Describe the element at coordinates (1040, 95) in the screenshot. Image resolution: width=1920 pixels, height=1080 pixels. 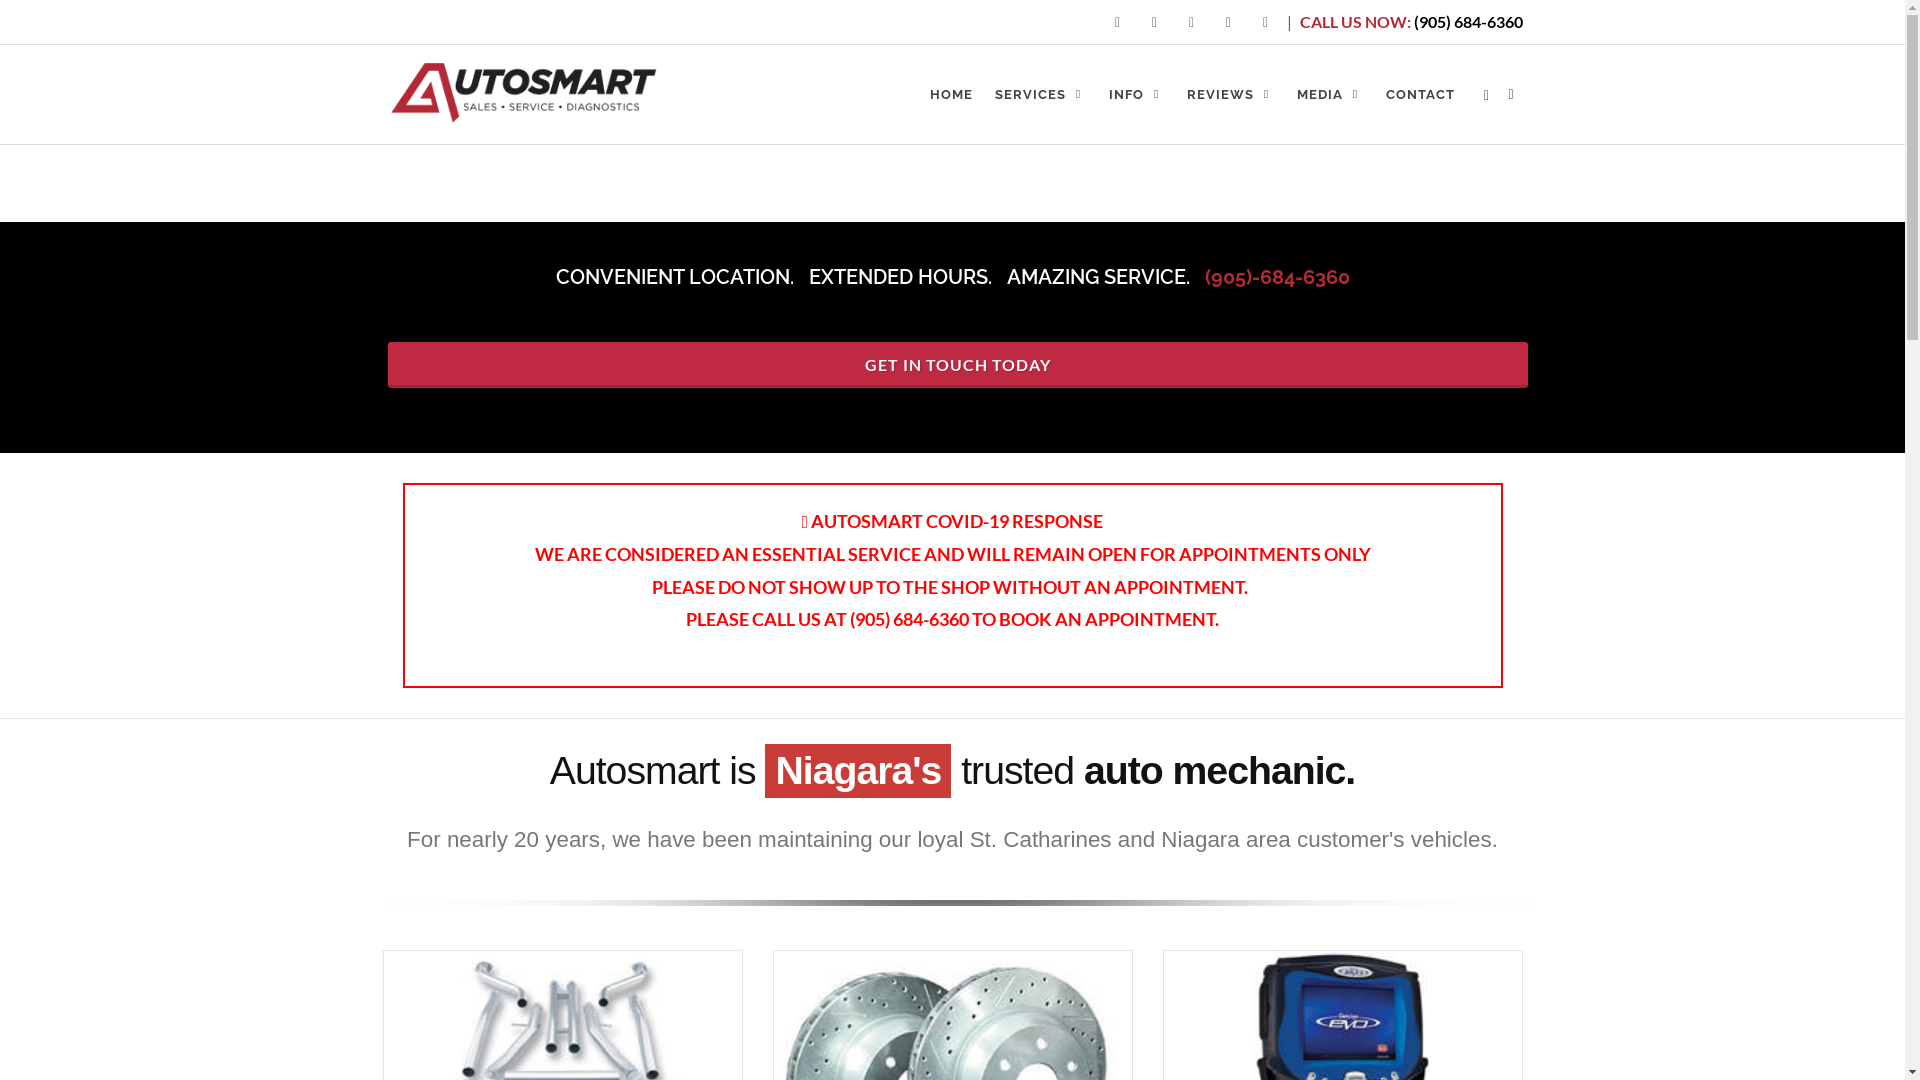
I see `SERVICES` at that location.